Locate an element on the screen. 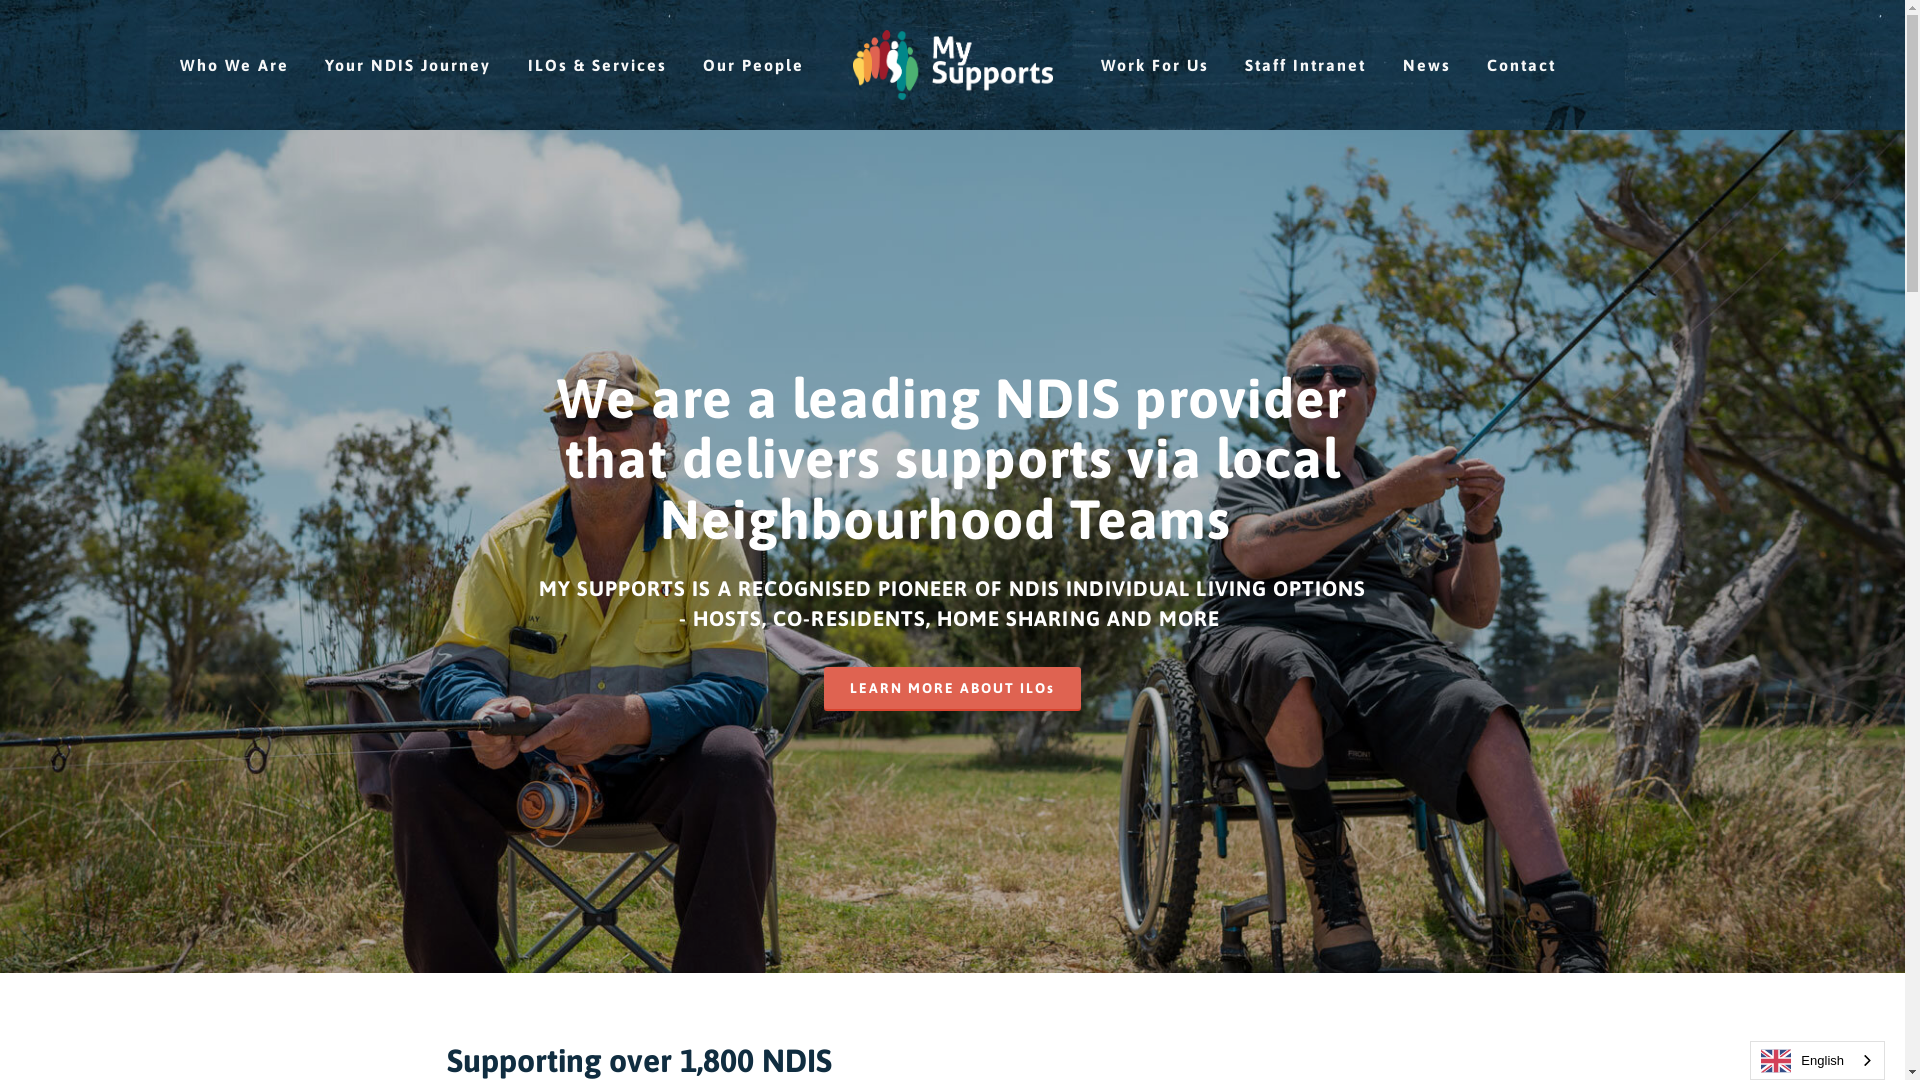 Image resolution: width=1920 pixels, height=1080 pixels. News is located at coordinates (1427, 65).